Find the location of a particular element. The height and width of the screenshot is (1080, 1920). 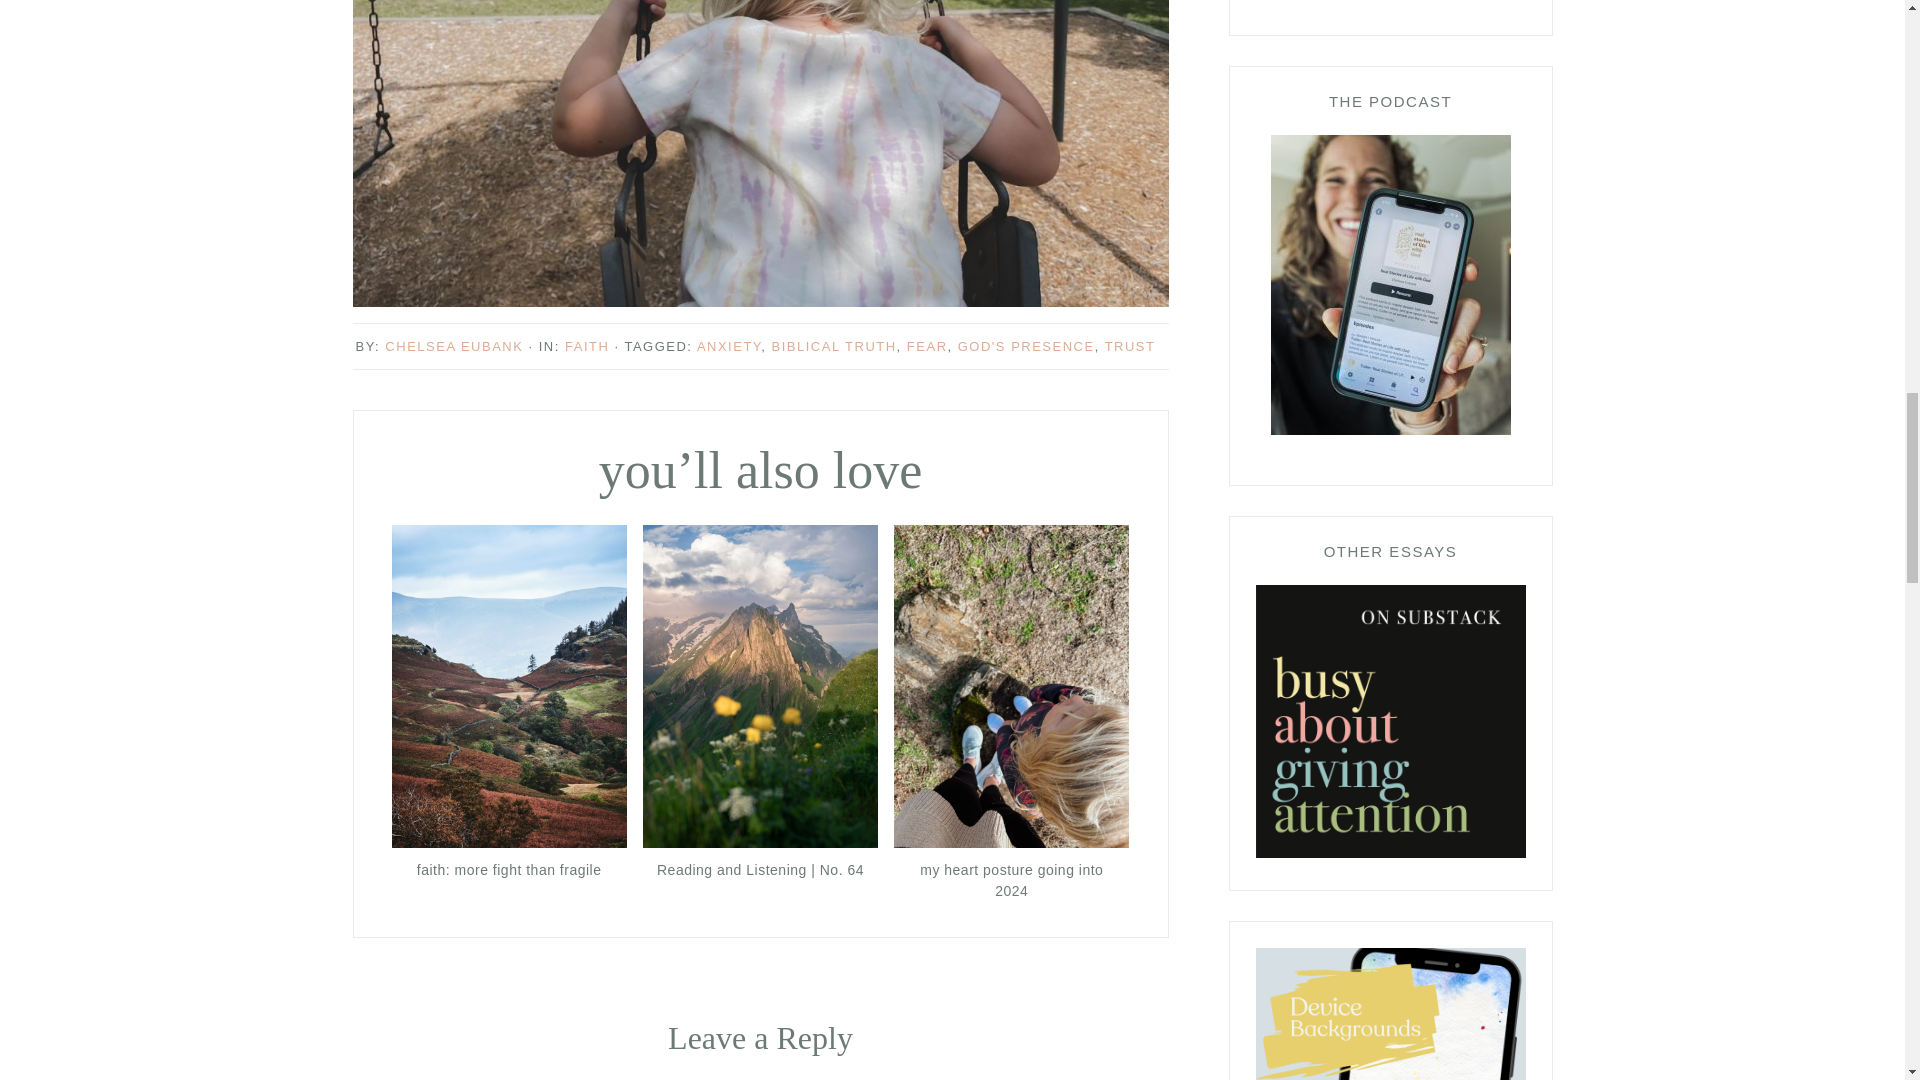

Permanent Link to faith: more fight than fragile is located at coordinates (509, 842).